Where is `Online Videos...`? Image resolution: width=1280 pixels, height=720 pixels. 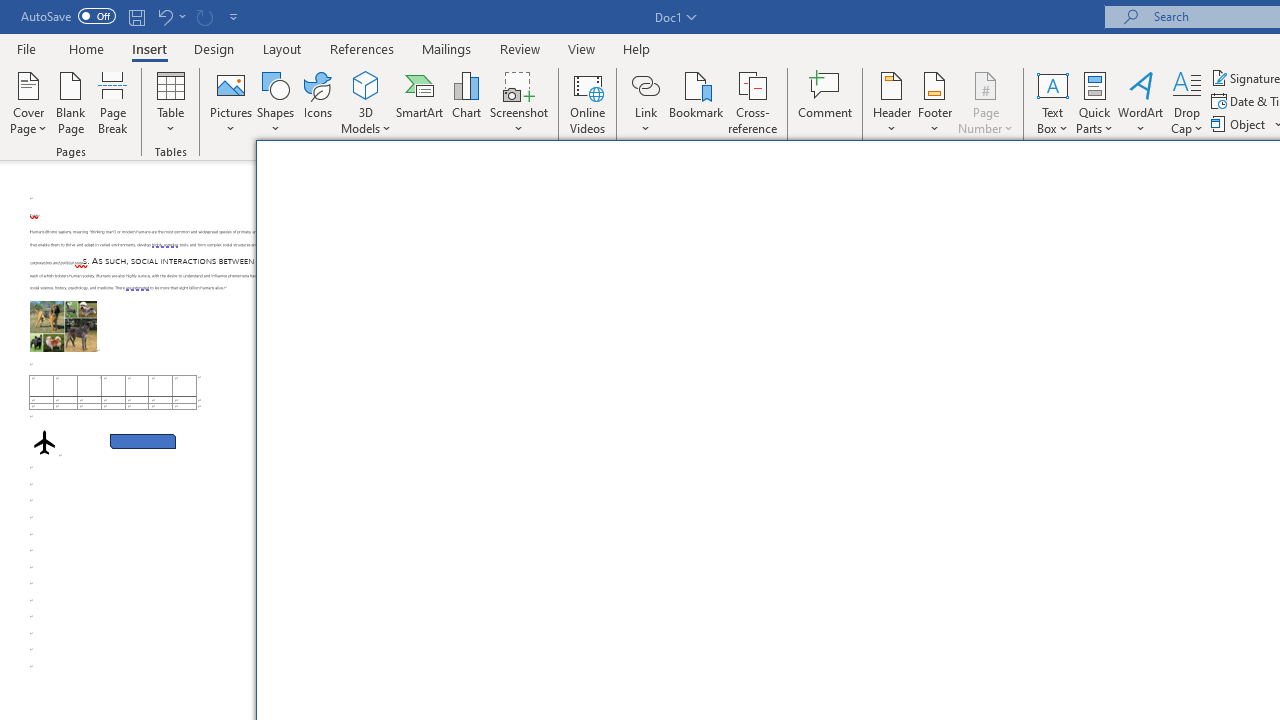
Online Videos... is located at coordinates (588, 102).